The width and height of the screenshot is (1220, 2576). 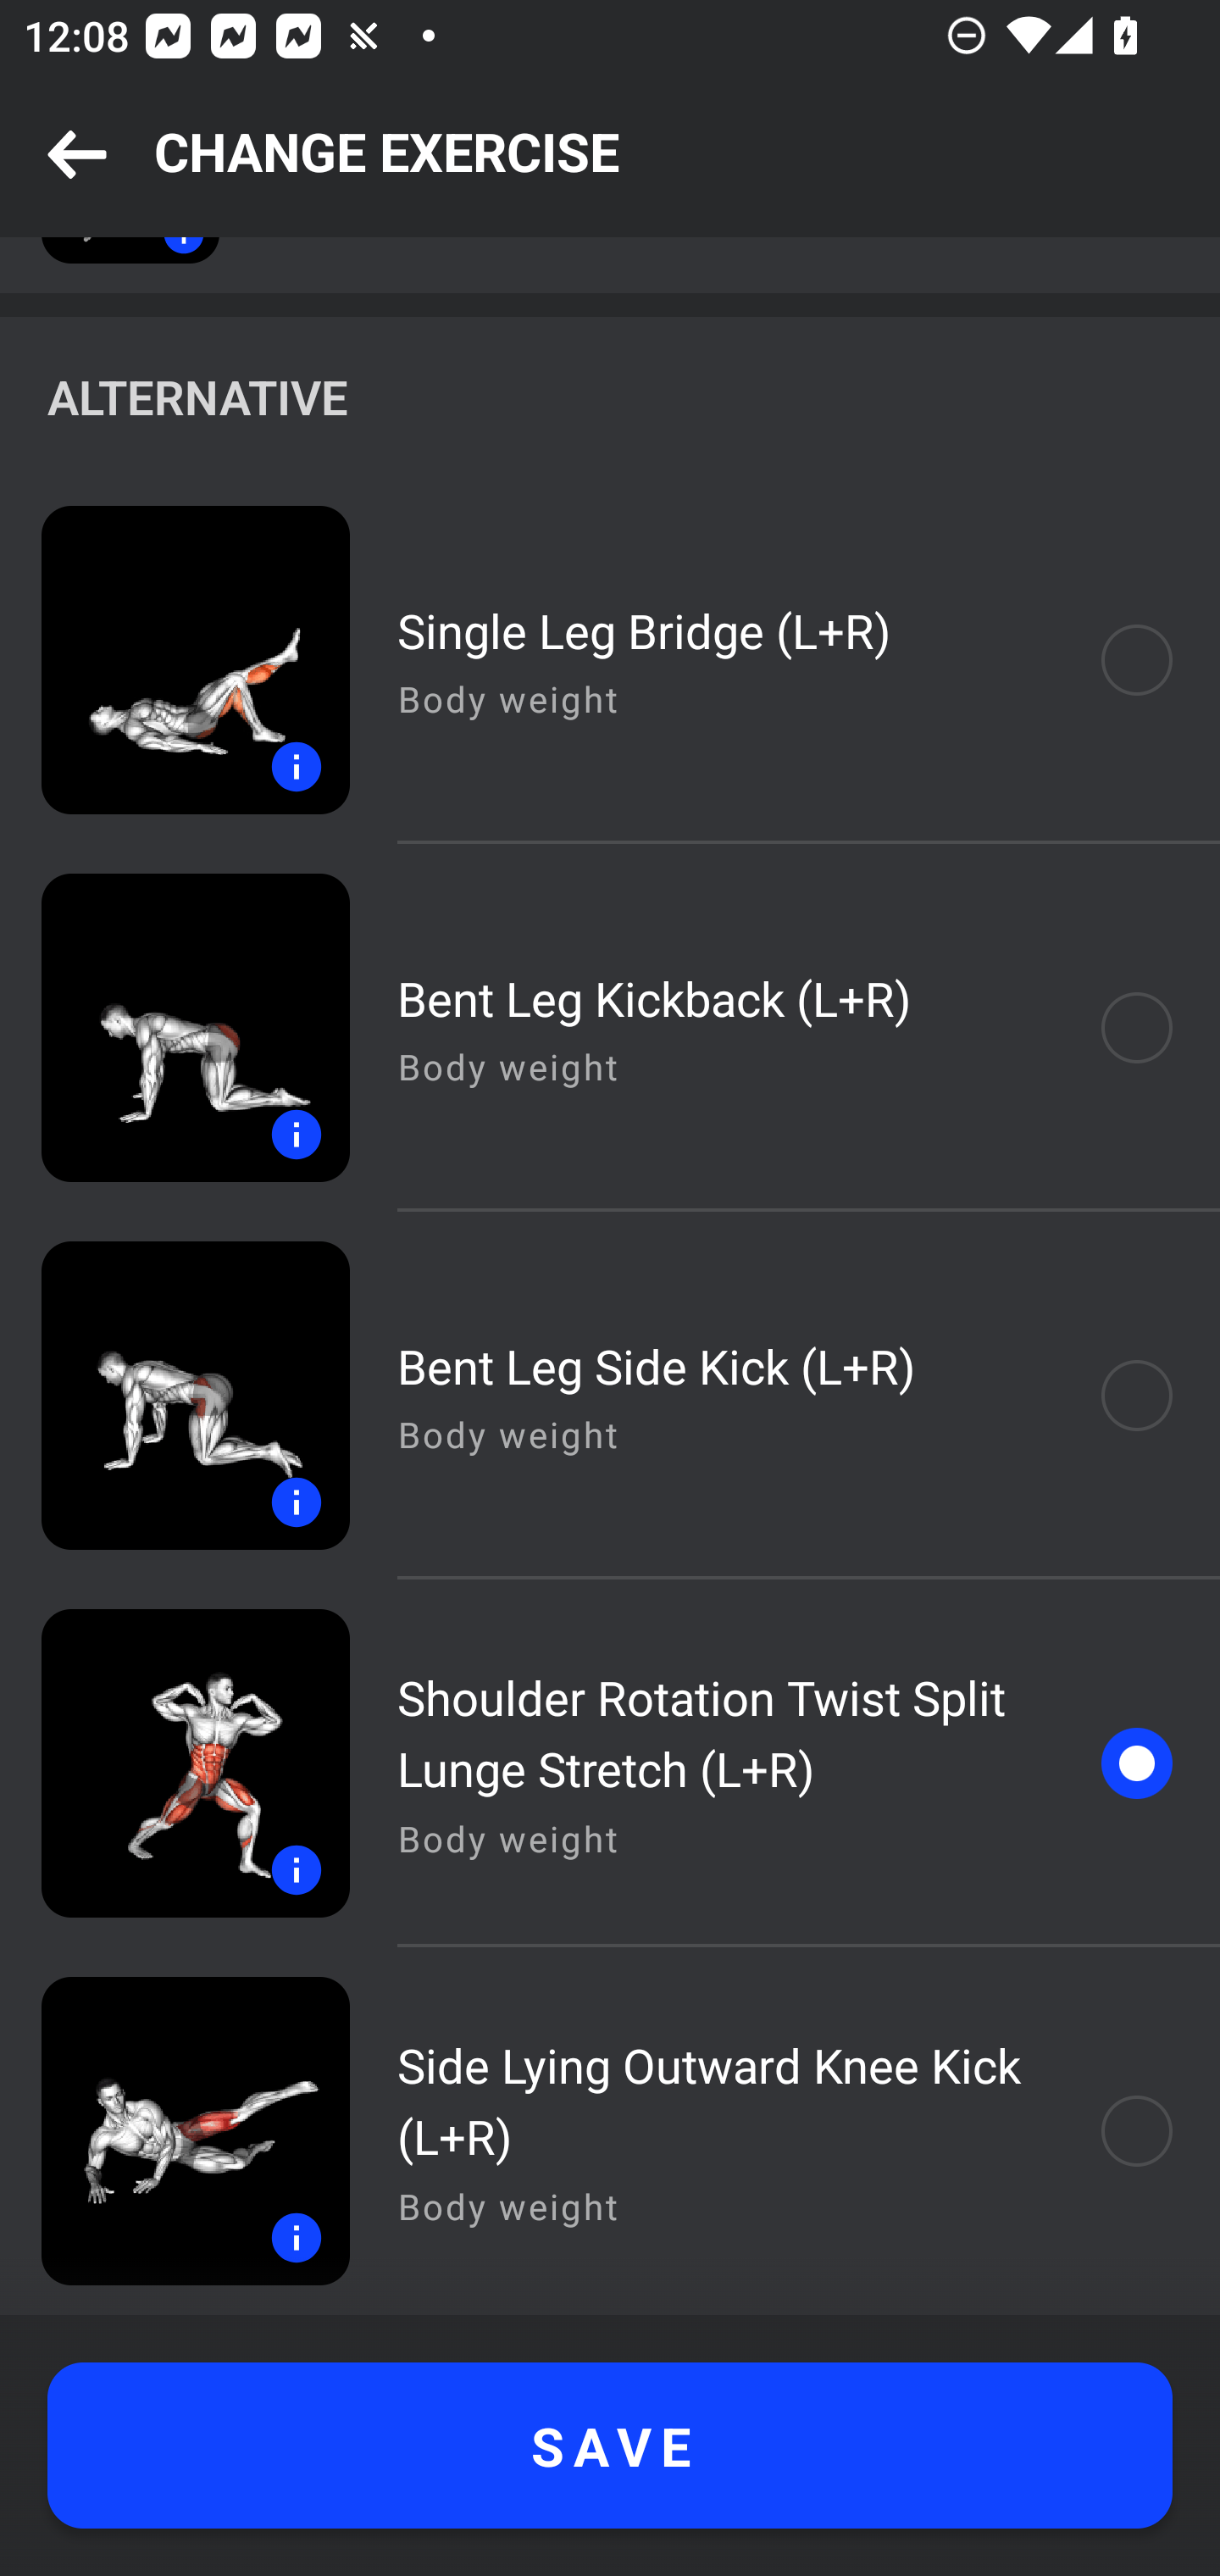 I want to click on Navigation icon, so click(x=77, y=156).